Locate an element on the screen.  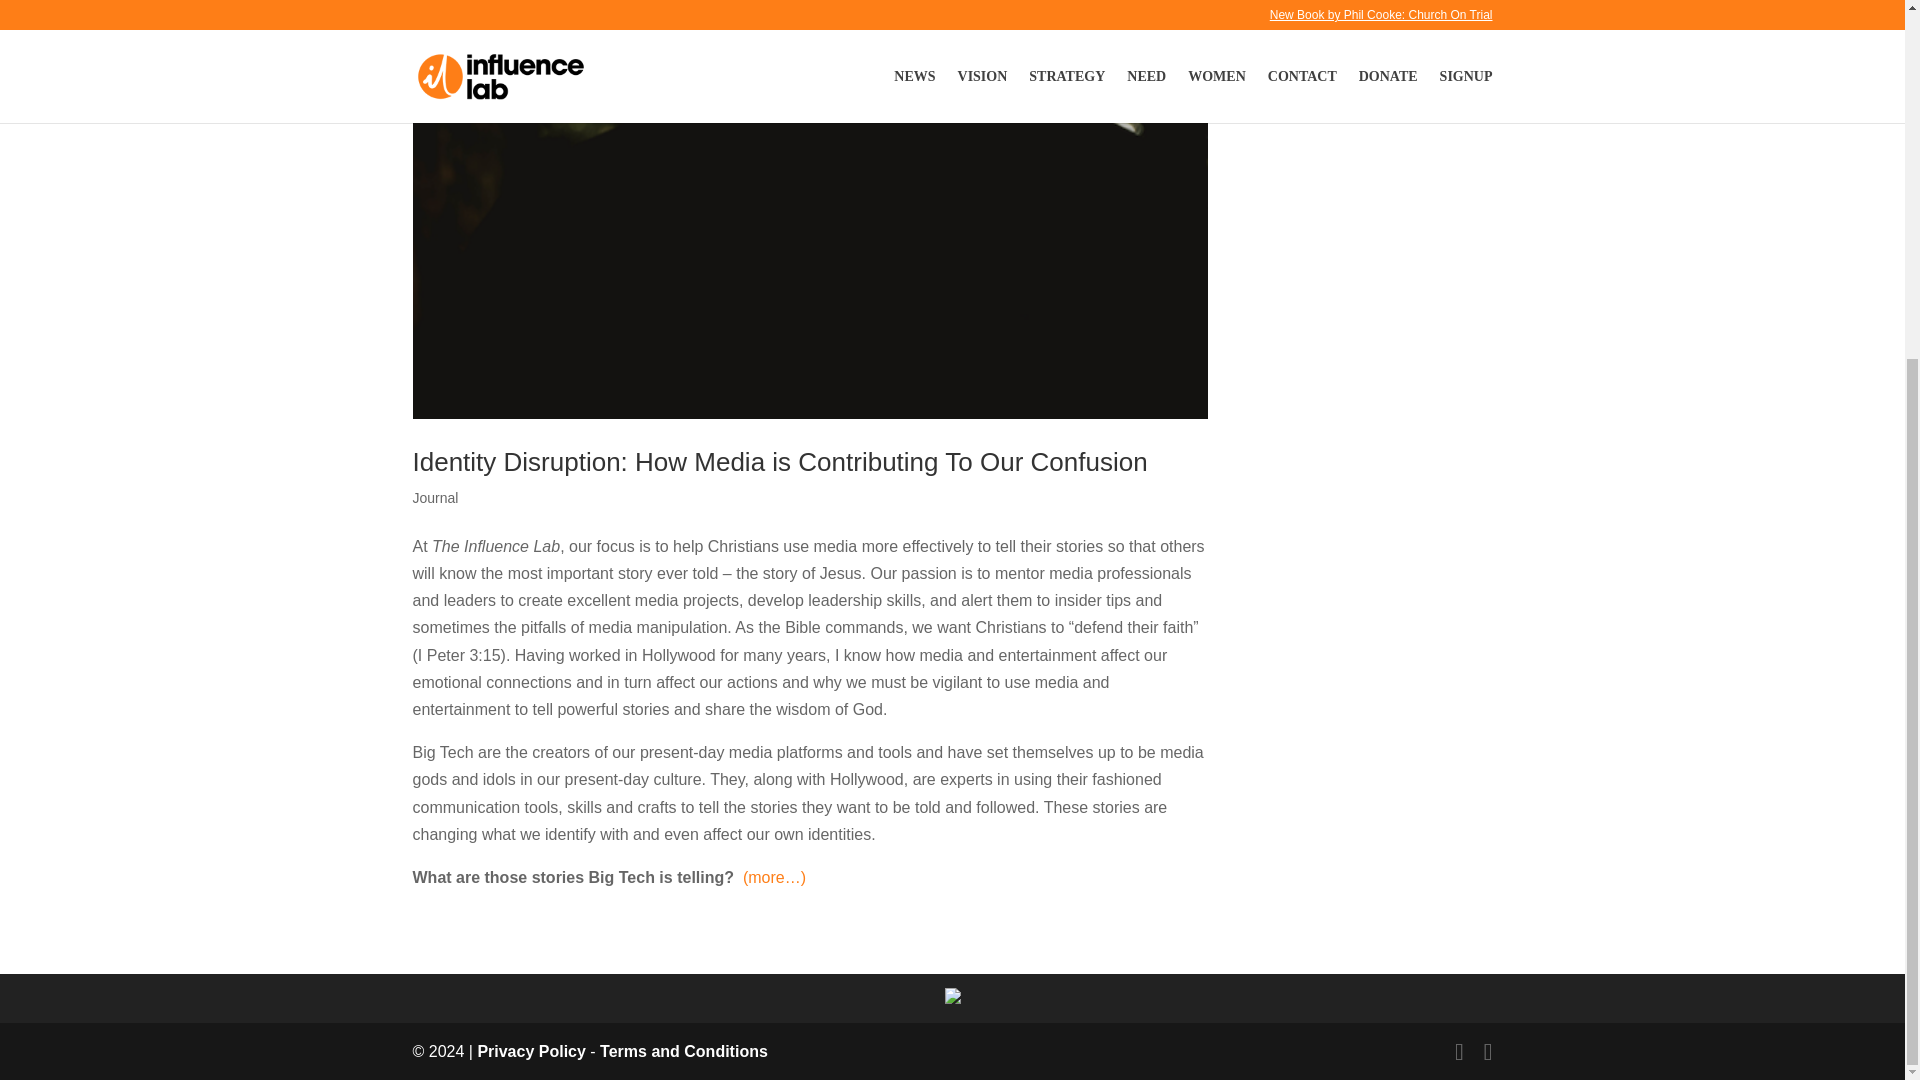
Terms and Conditions is located at coordinates (684, 1051).